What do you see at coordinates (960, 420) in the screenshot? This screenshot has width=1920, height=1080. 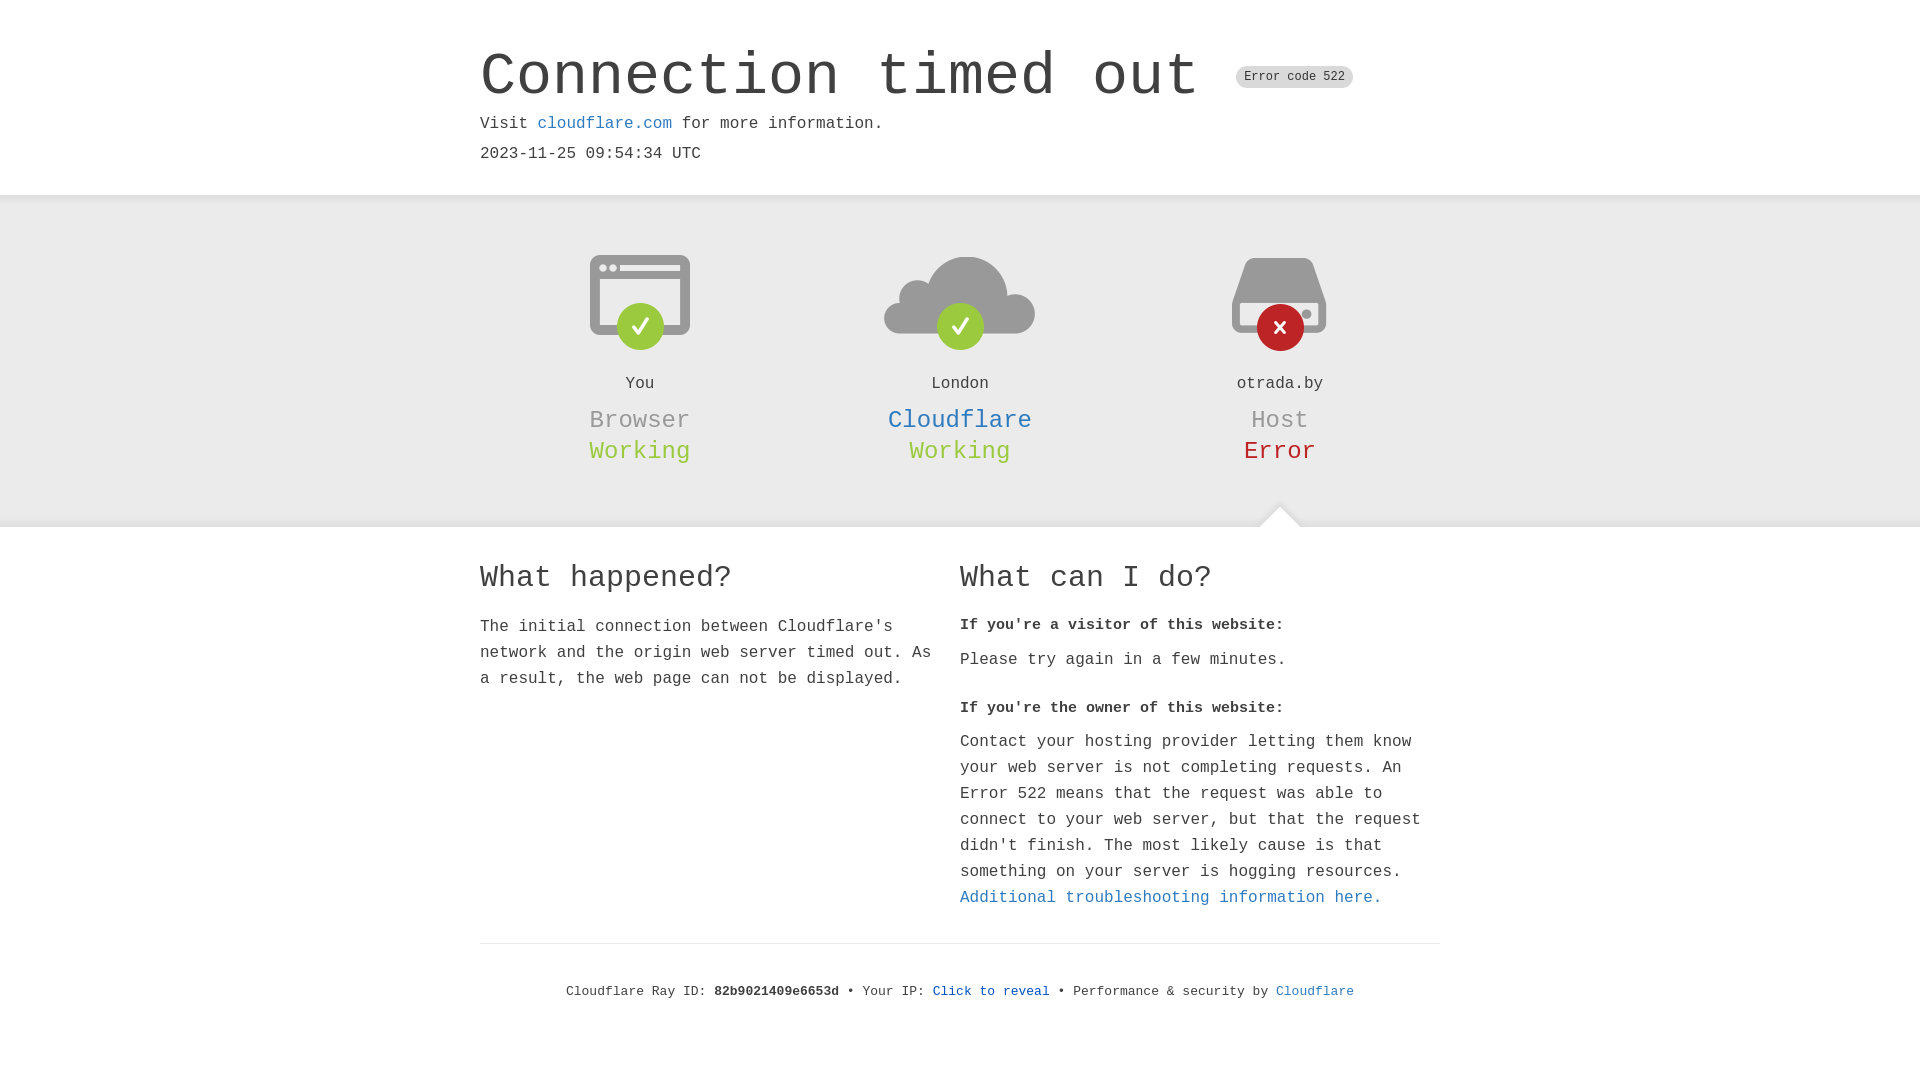 I see `Cloudflare` at bounding box center [960, 420].